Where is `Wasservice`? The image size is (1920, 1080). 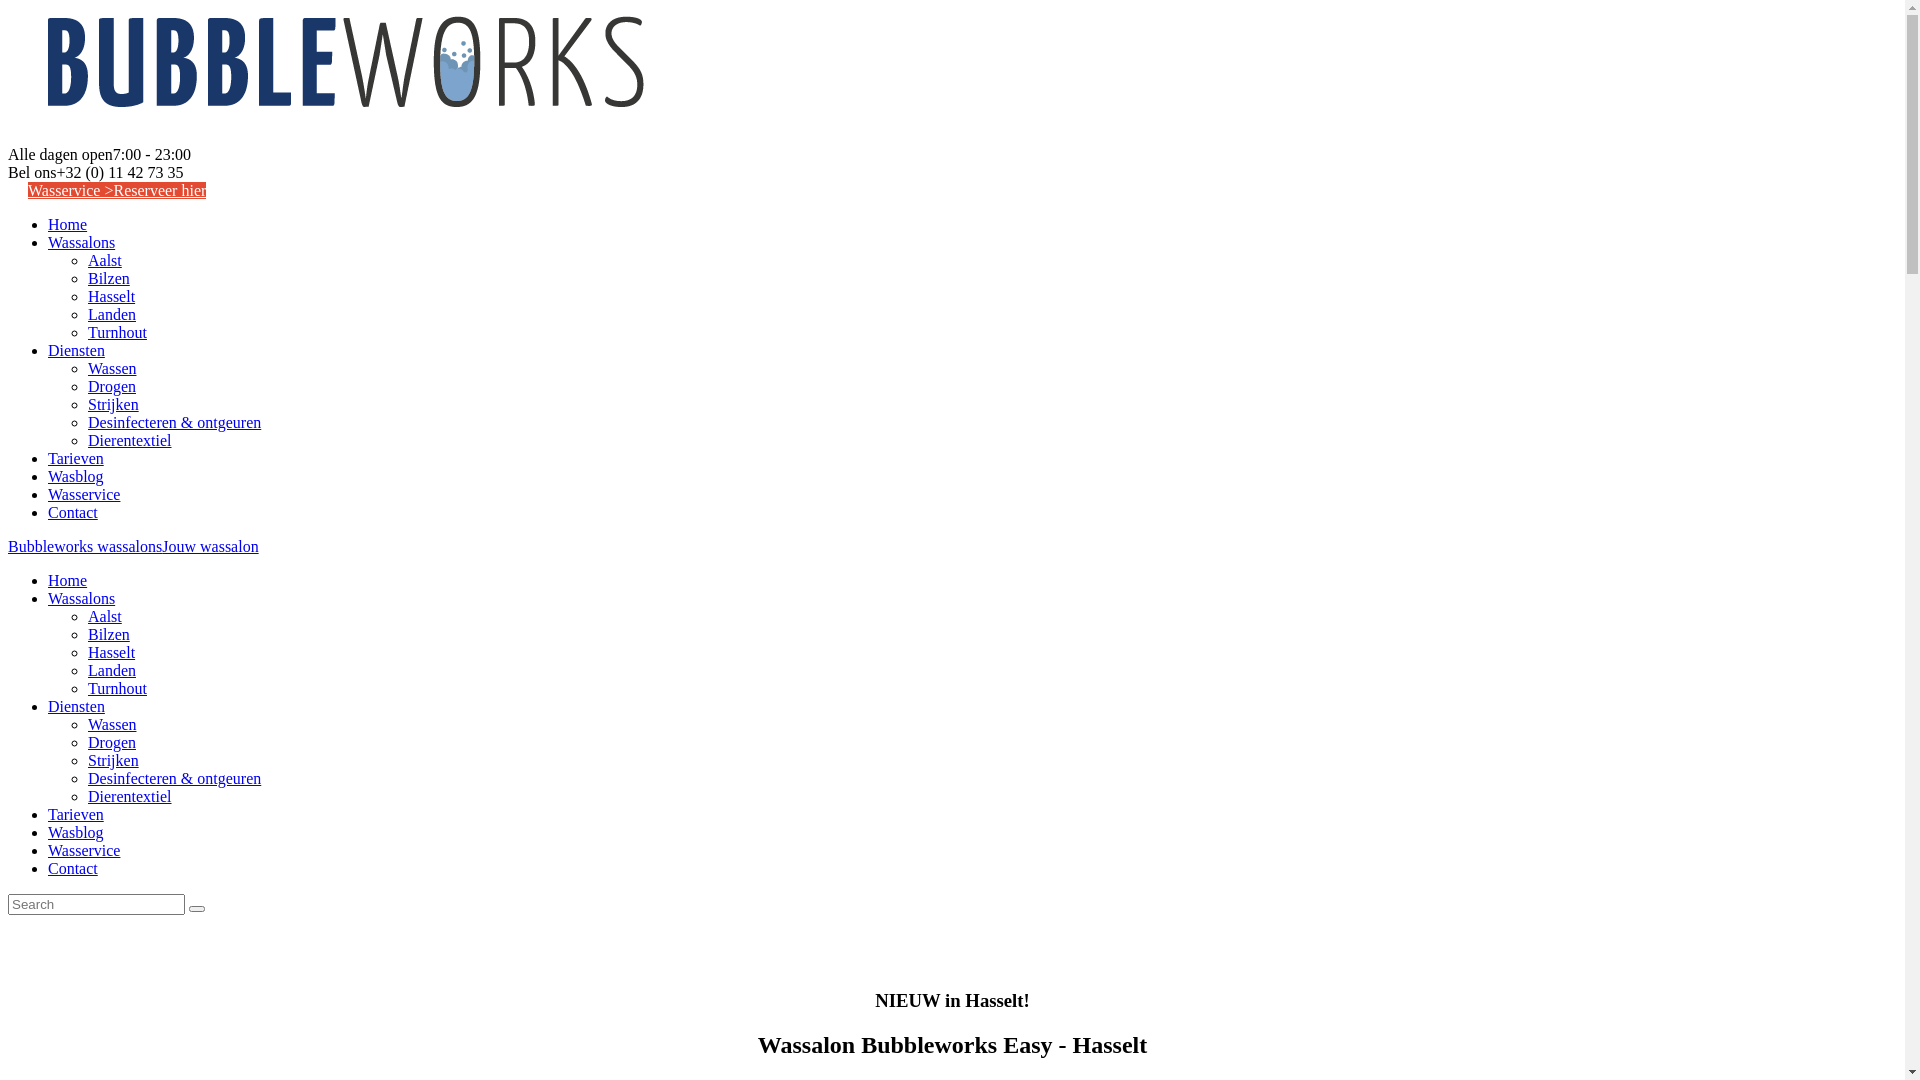 Wasservice is located at coordinates (84, 850).